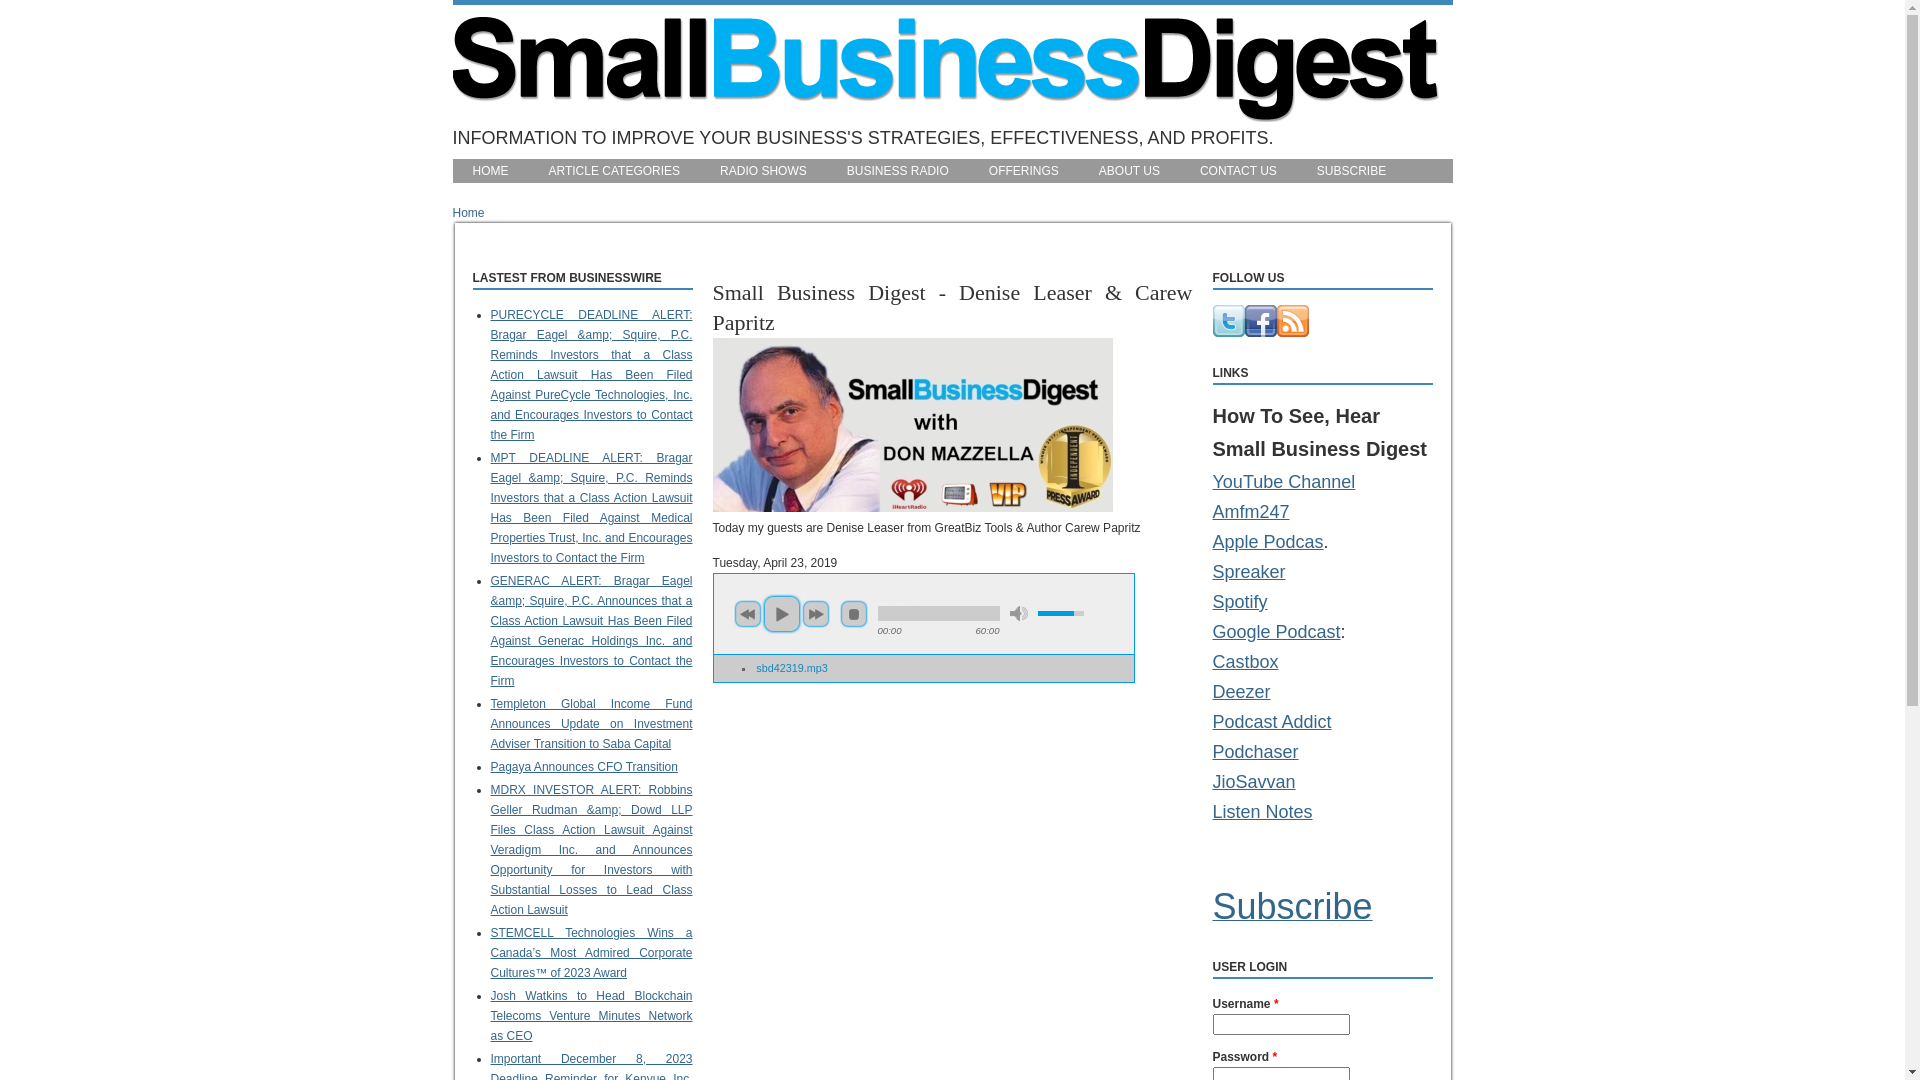  Describe the element at coordinates (1272, 767) in the screenshot. I see `Podchaser` at that location.